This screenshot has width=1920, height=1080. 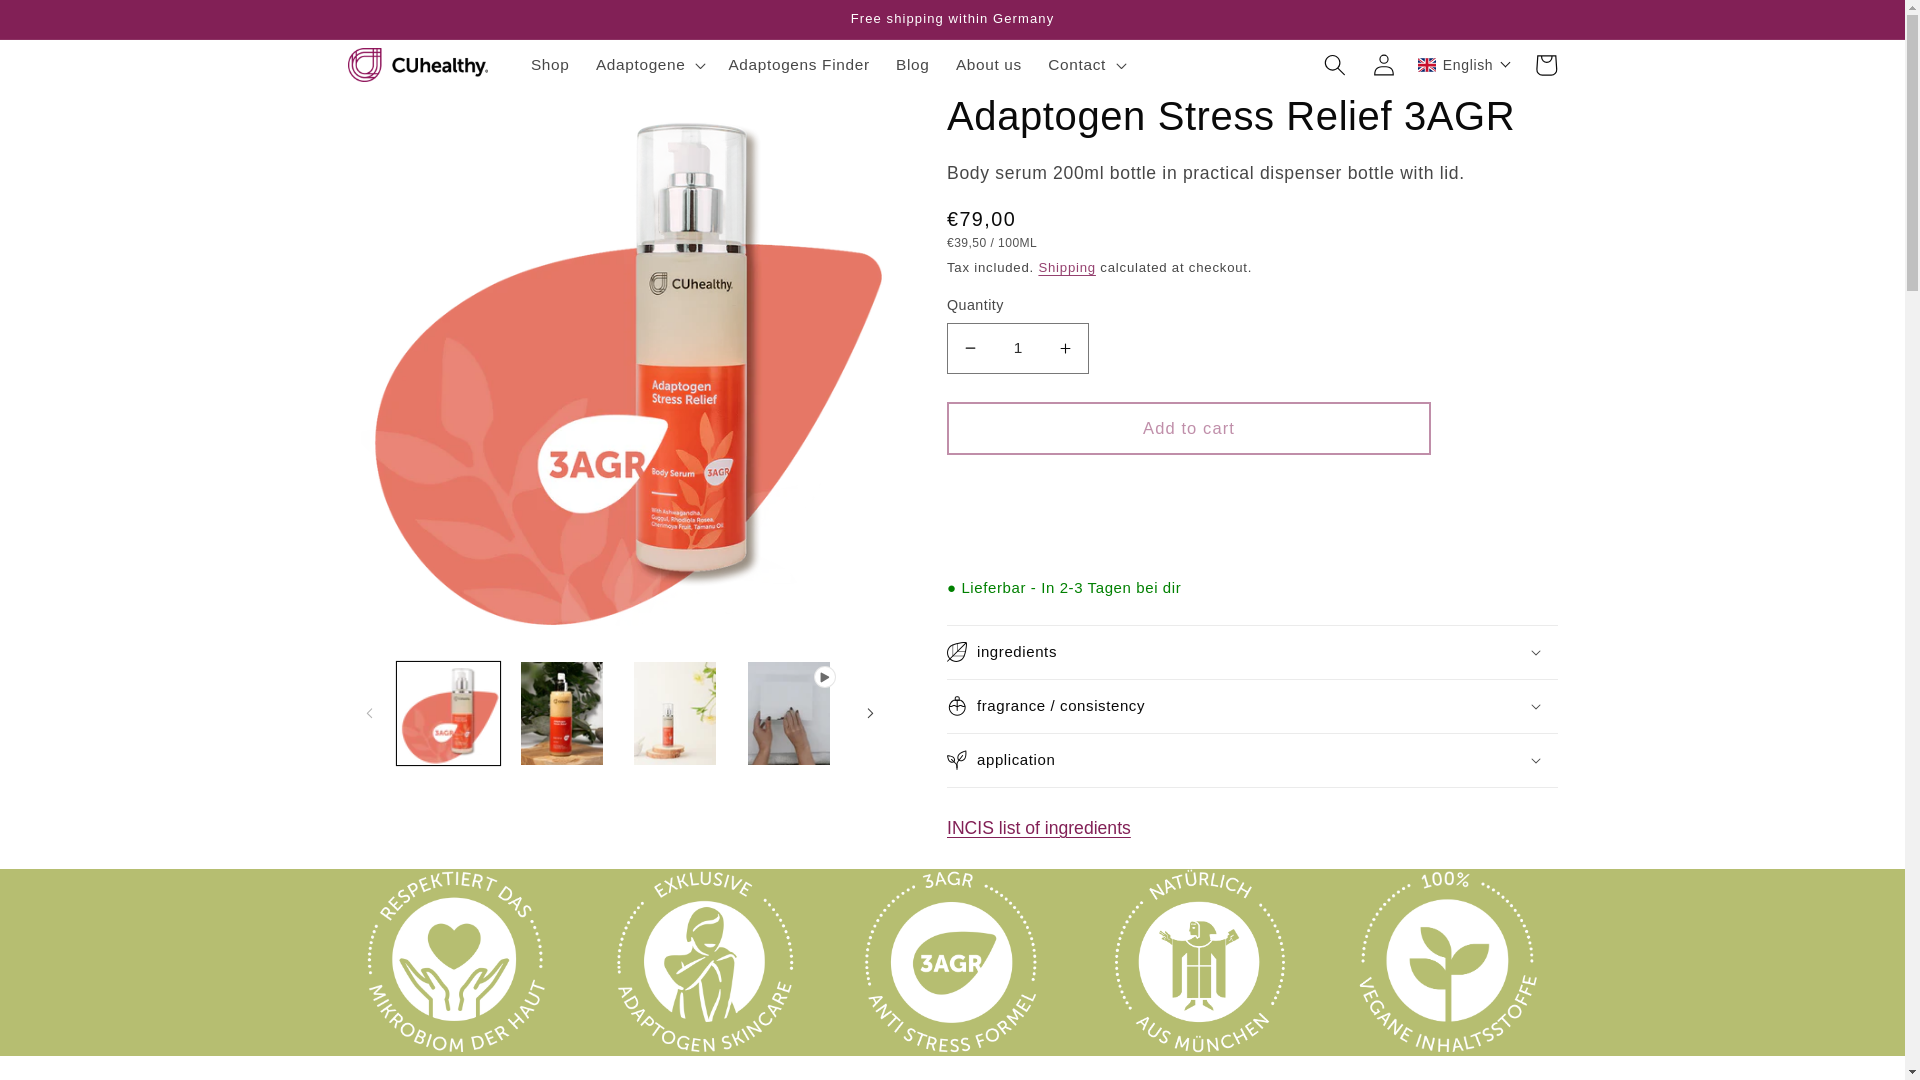 What do you see at coordinates (988, 64) in the screenshot?
I see `About us` at bounding box center [988, 64].